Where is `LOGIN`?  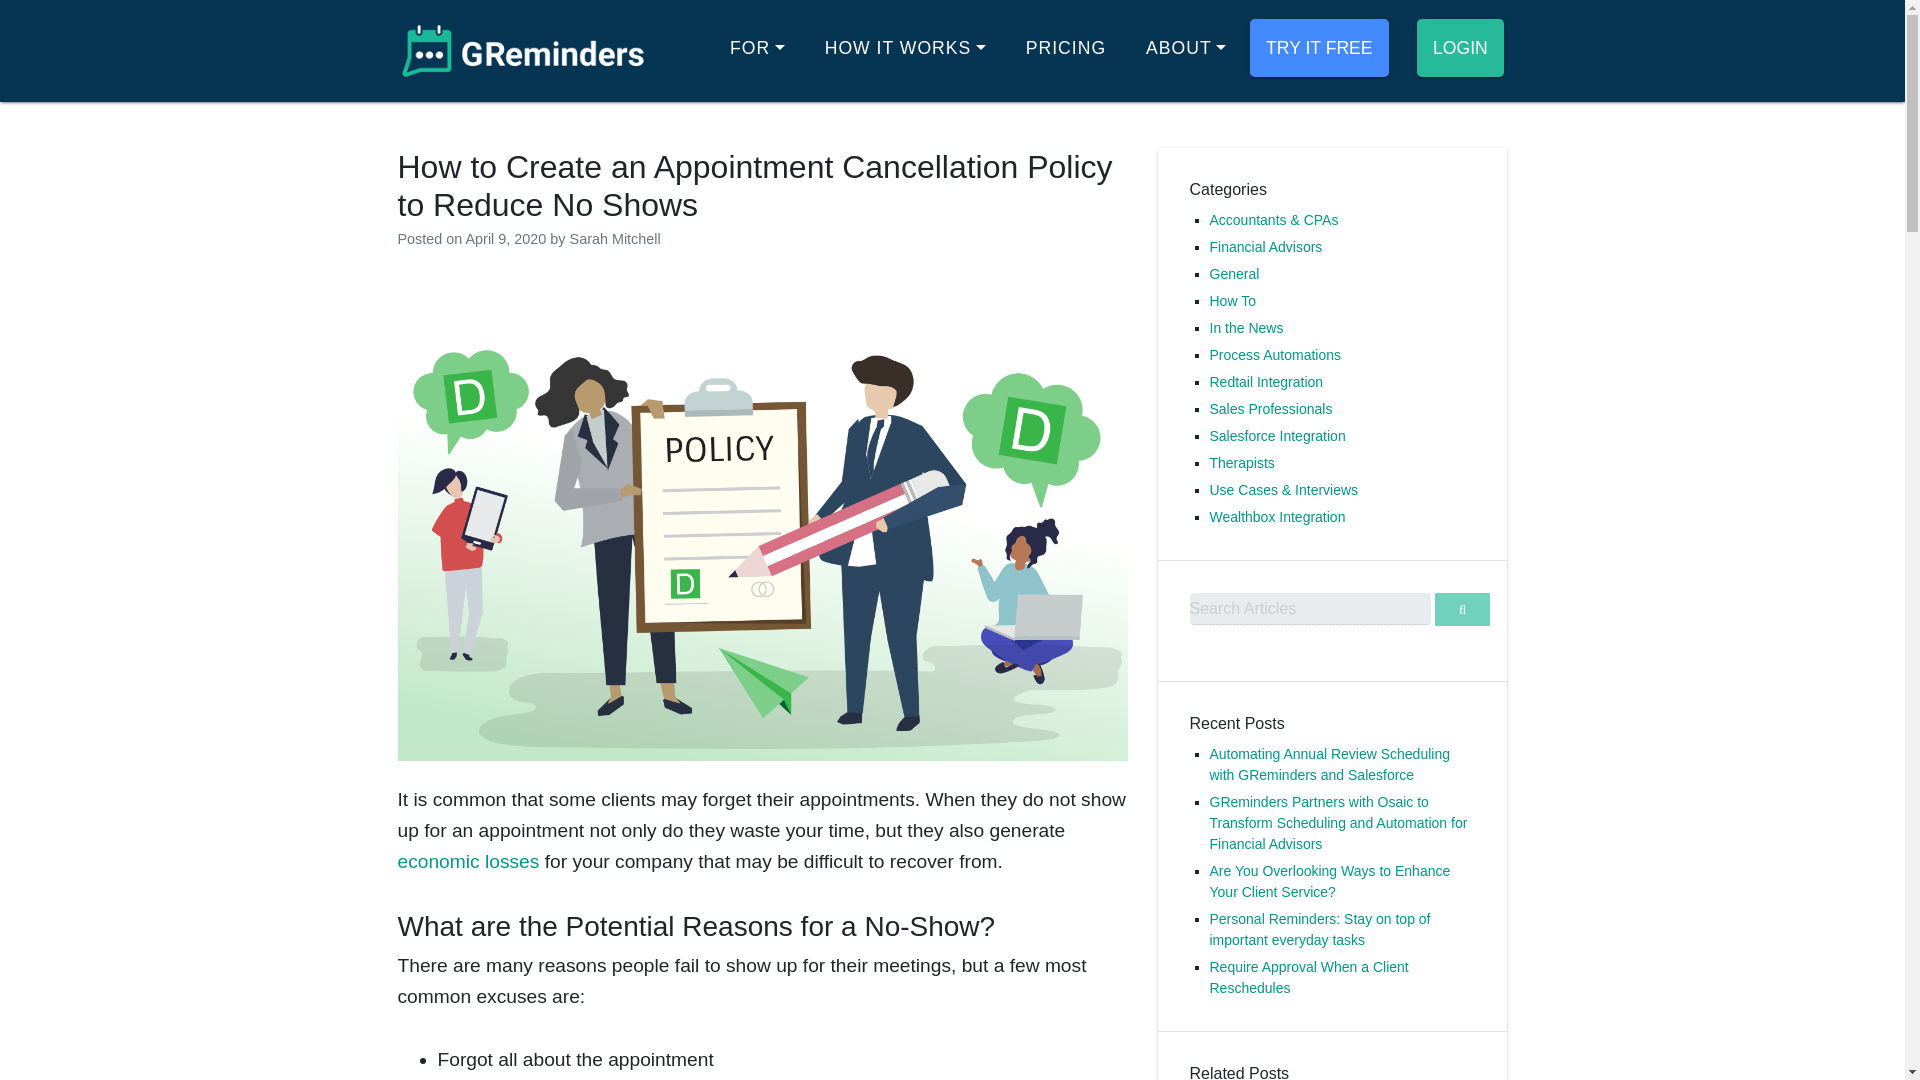
LOGIN is located at coordinates (1460, 48).